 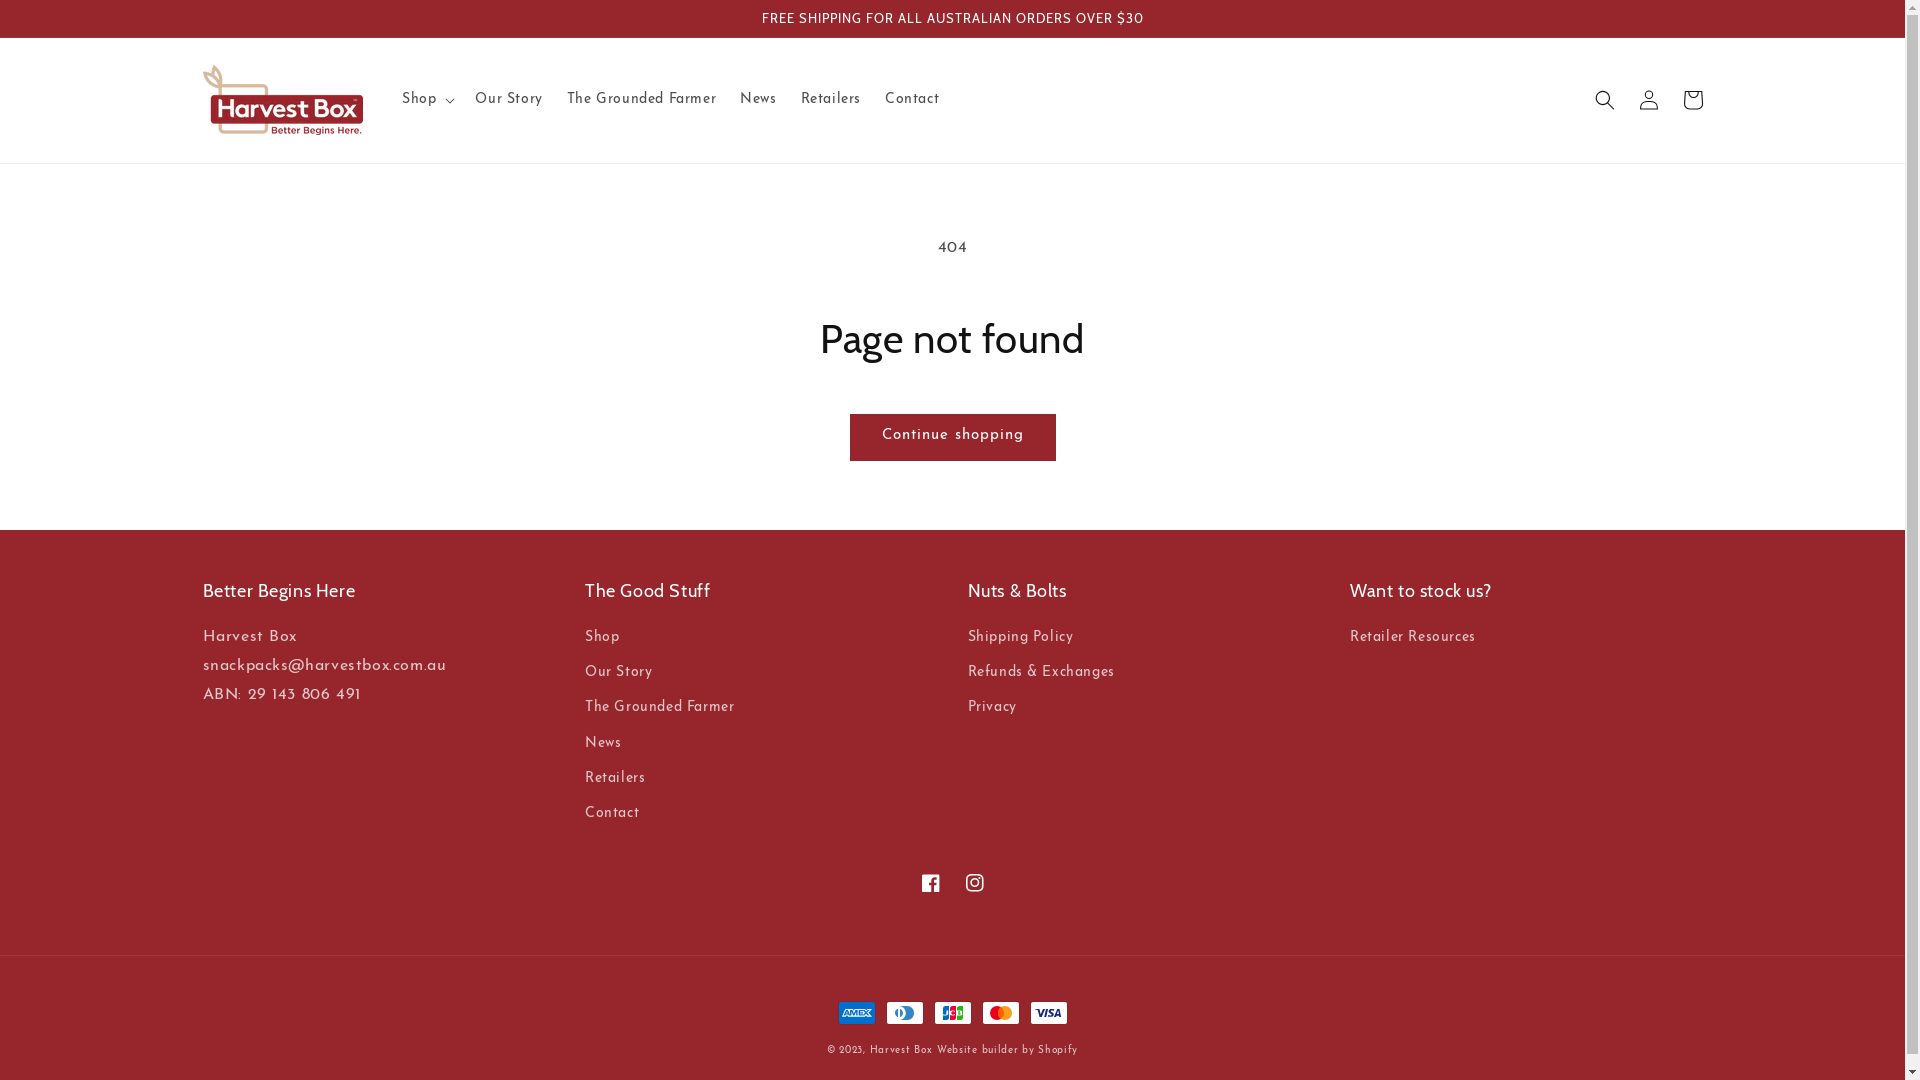 I want to click on News, so click(x=758, y=100).